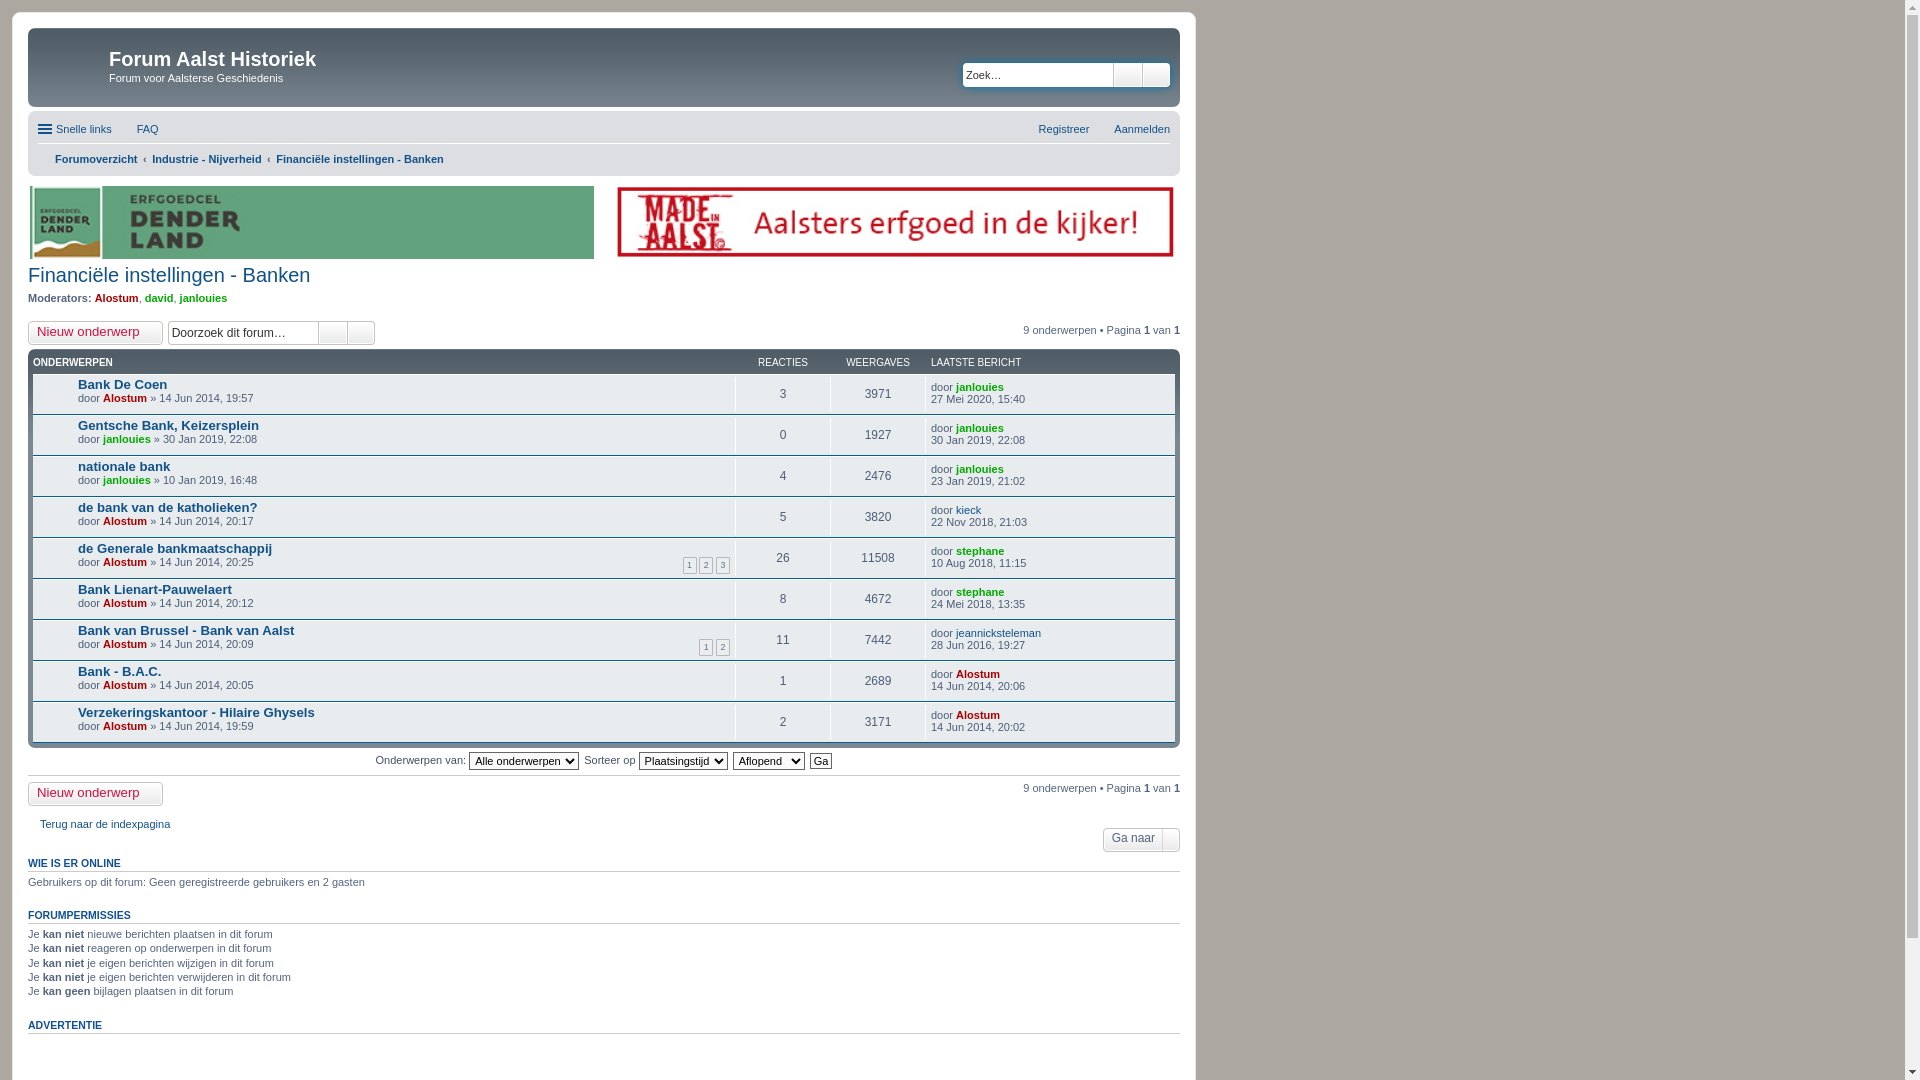  Describe the element at coordinates (124, 466) in the screenshot. I see `nationale bank` at that location.